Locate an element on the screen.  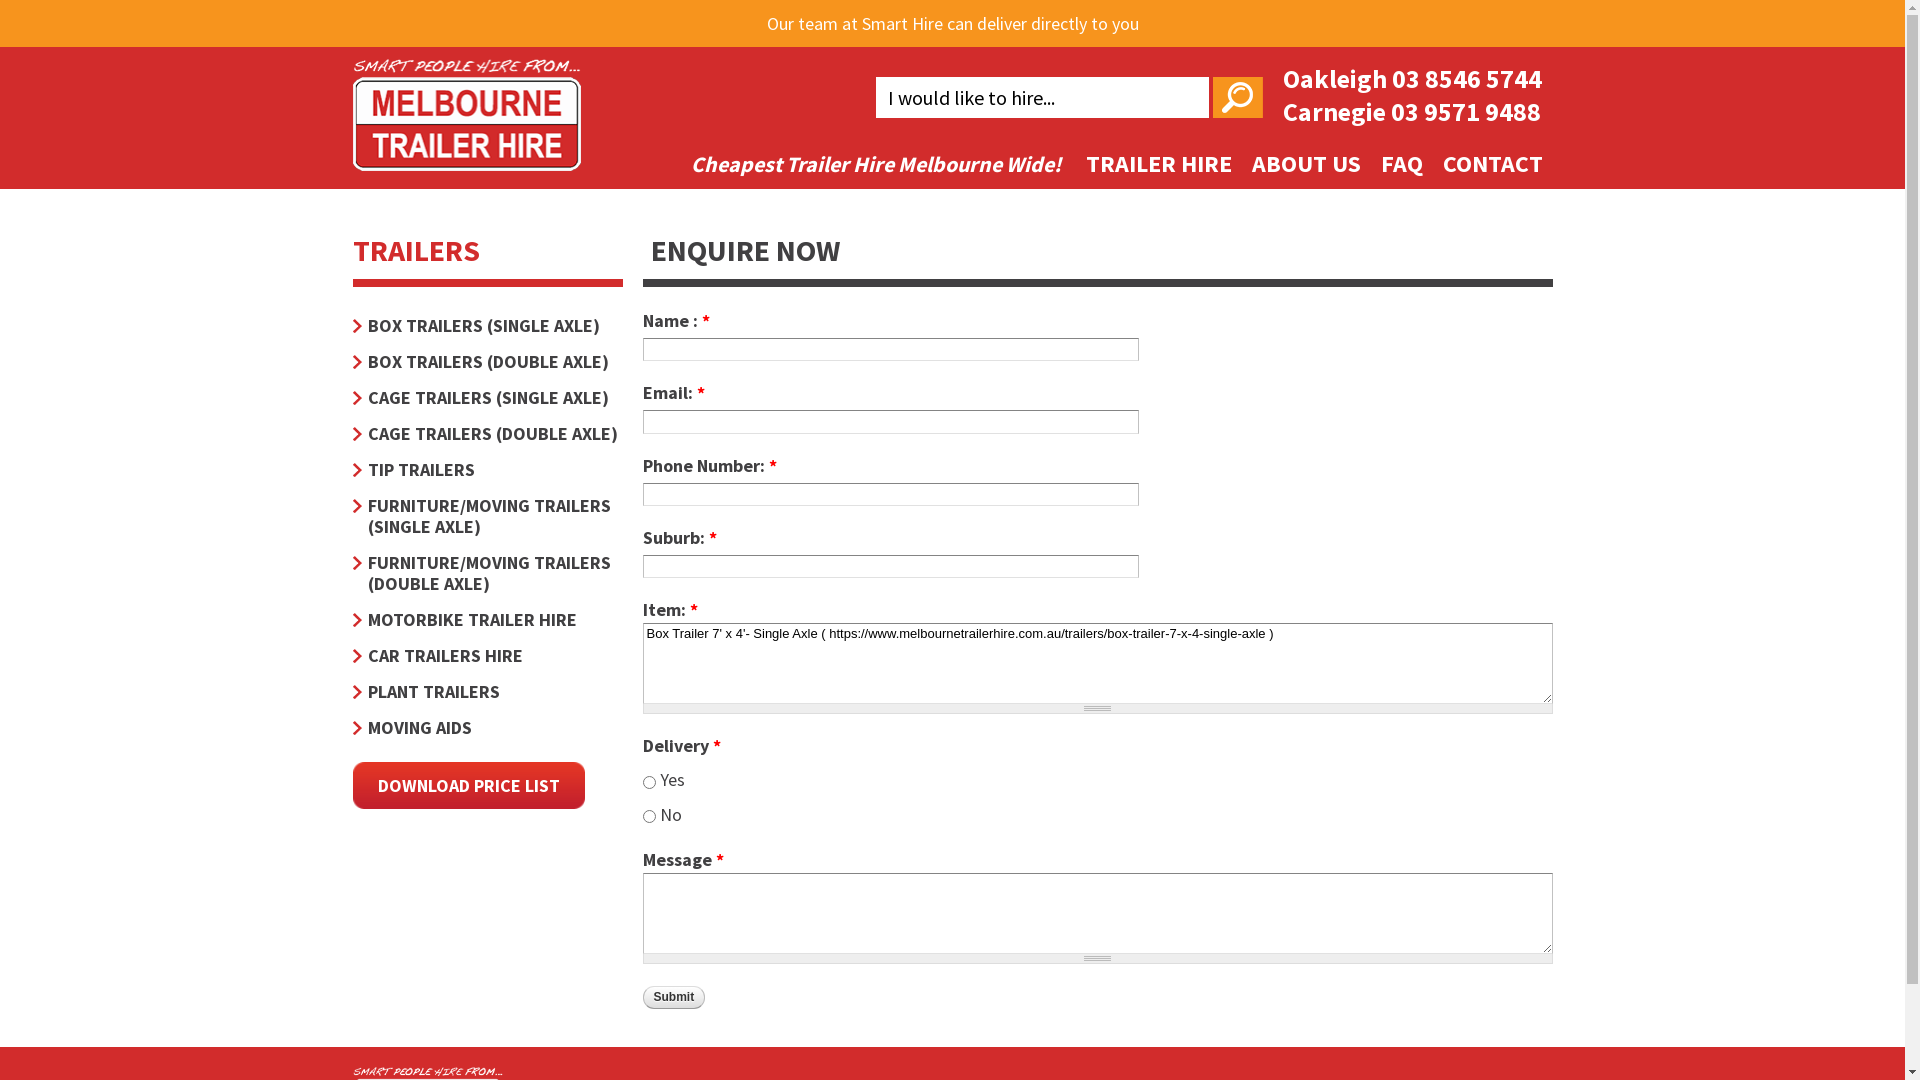
Submit is located at coordinates (674, 998).